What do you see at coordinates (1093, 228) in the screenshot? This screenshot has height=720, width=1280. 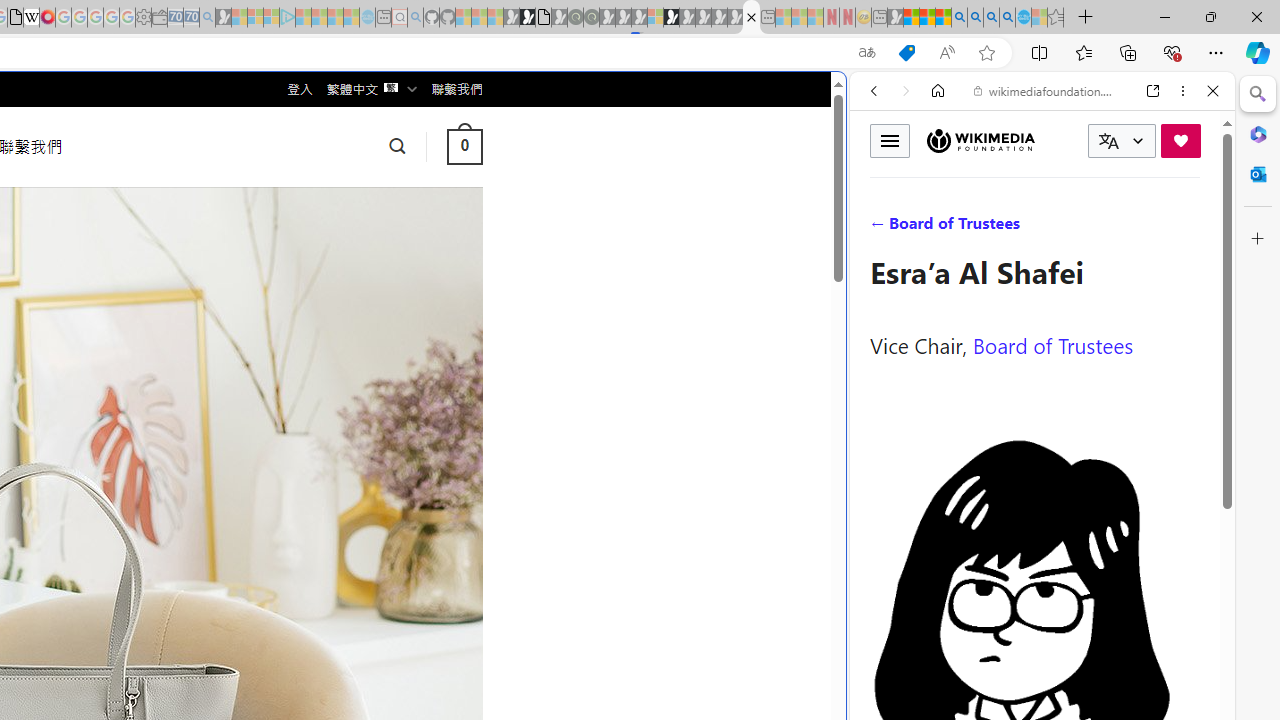 I see `SEARCH TOOLS` at bounding box center [1093, 228].